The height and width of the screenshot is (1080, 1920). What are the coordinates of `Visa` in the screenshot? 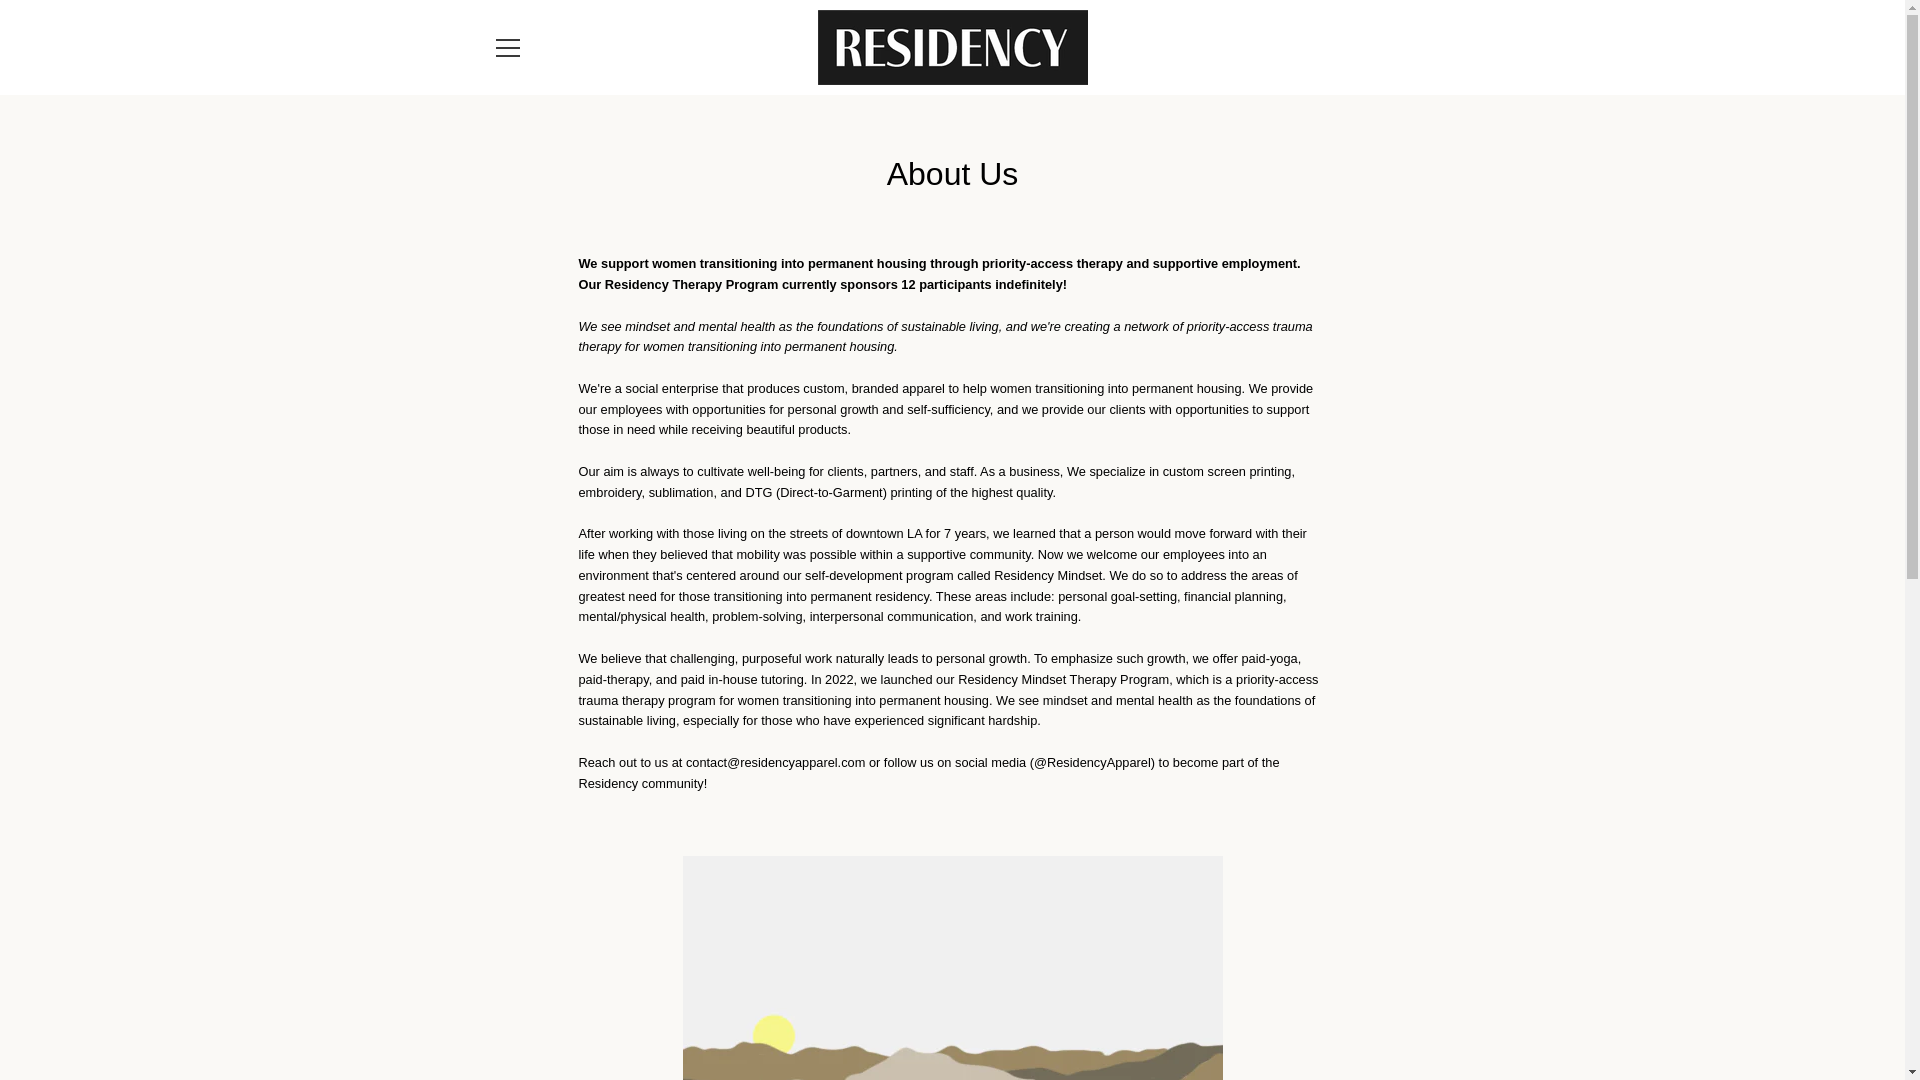 It's located at (1394, 1026).